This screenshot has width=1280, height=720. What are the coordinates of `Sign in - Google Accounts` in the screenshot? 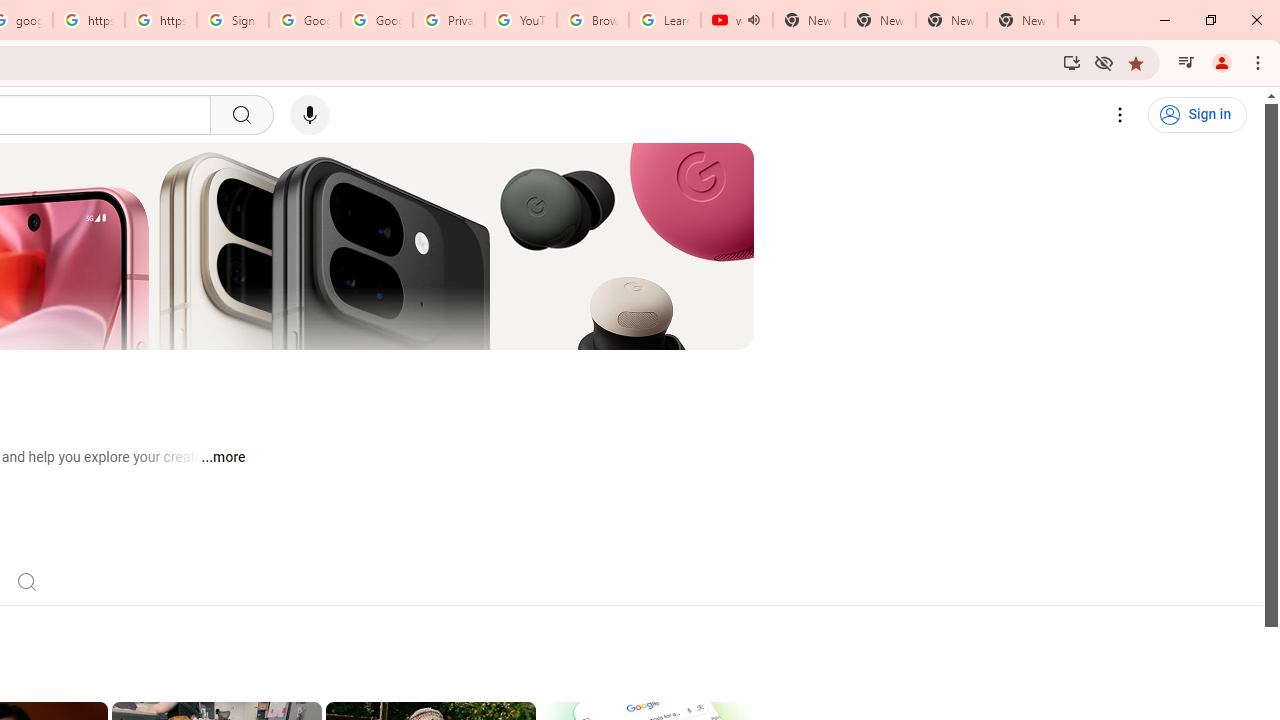 It's located at (232, 20).